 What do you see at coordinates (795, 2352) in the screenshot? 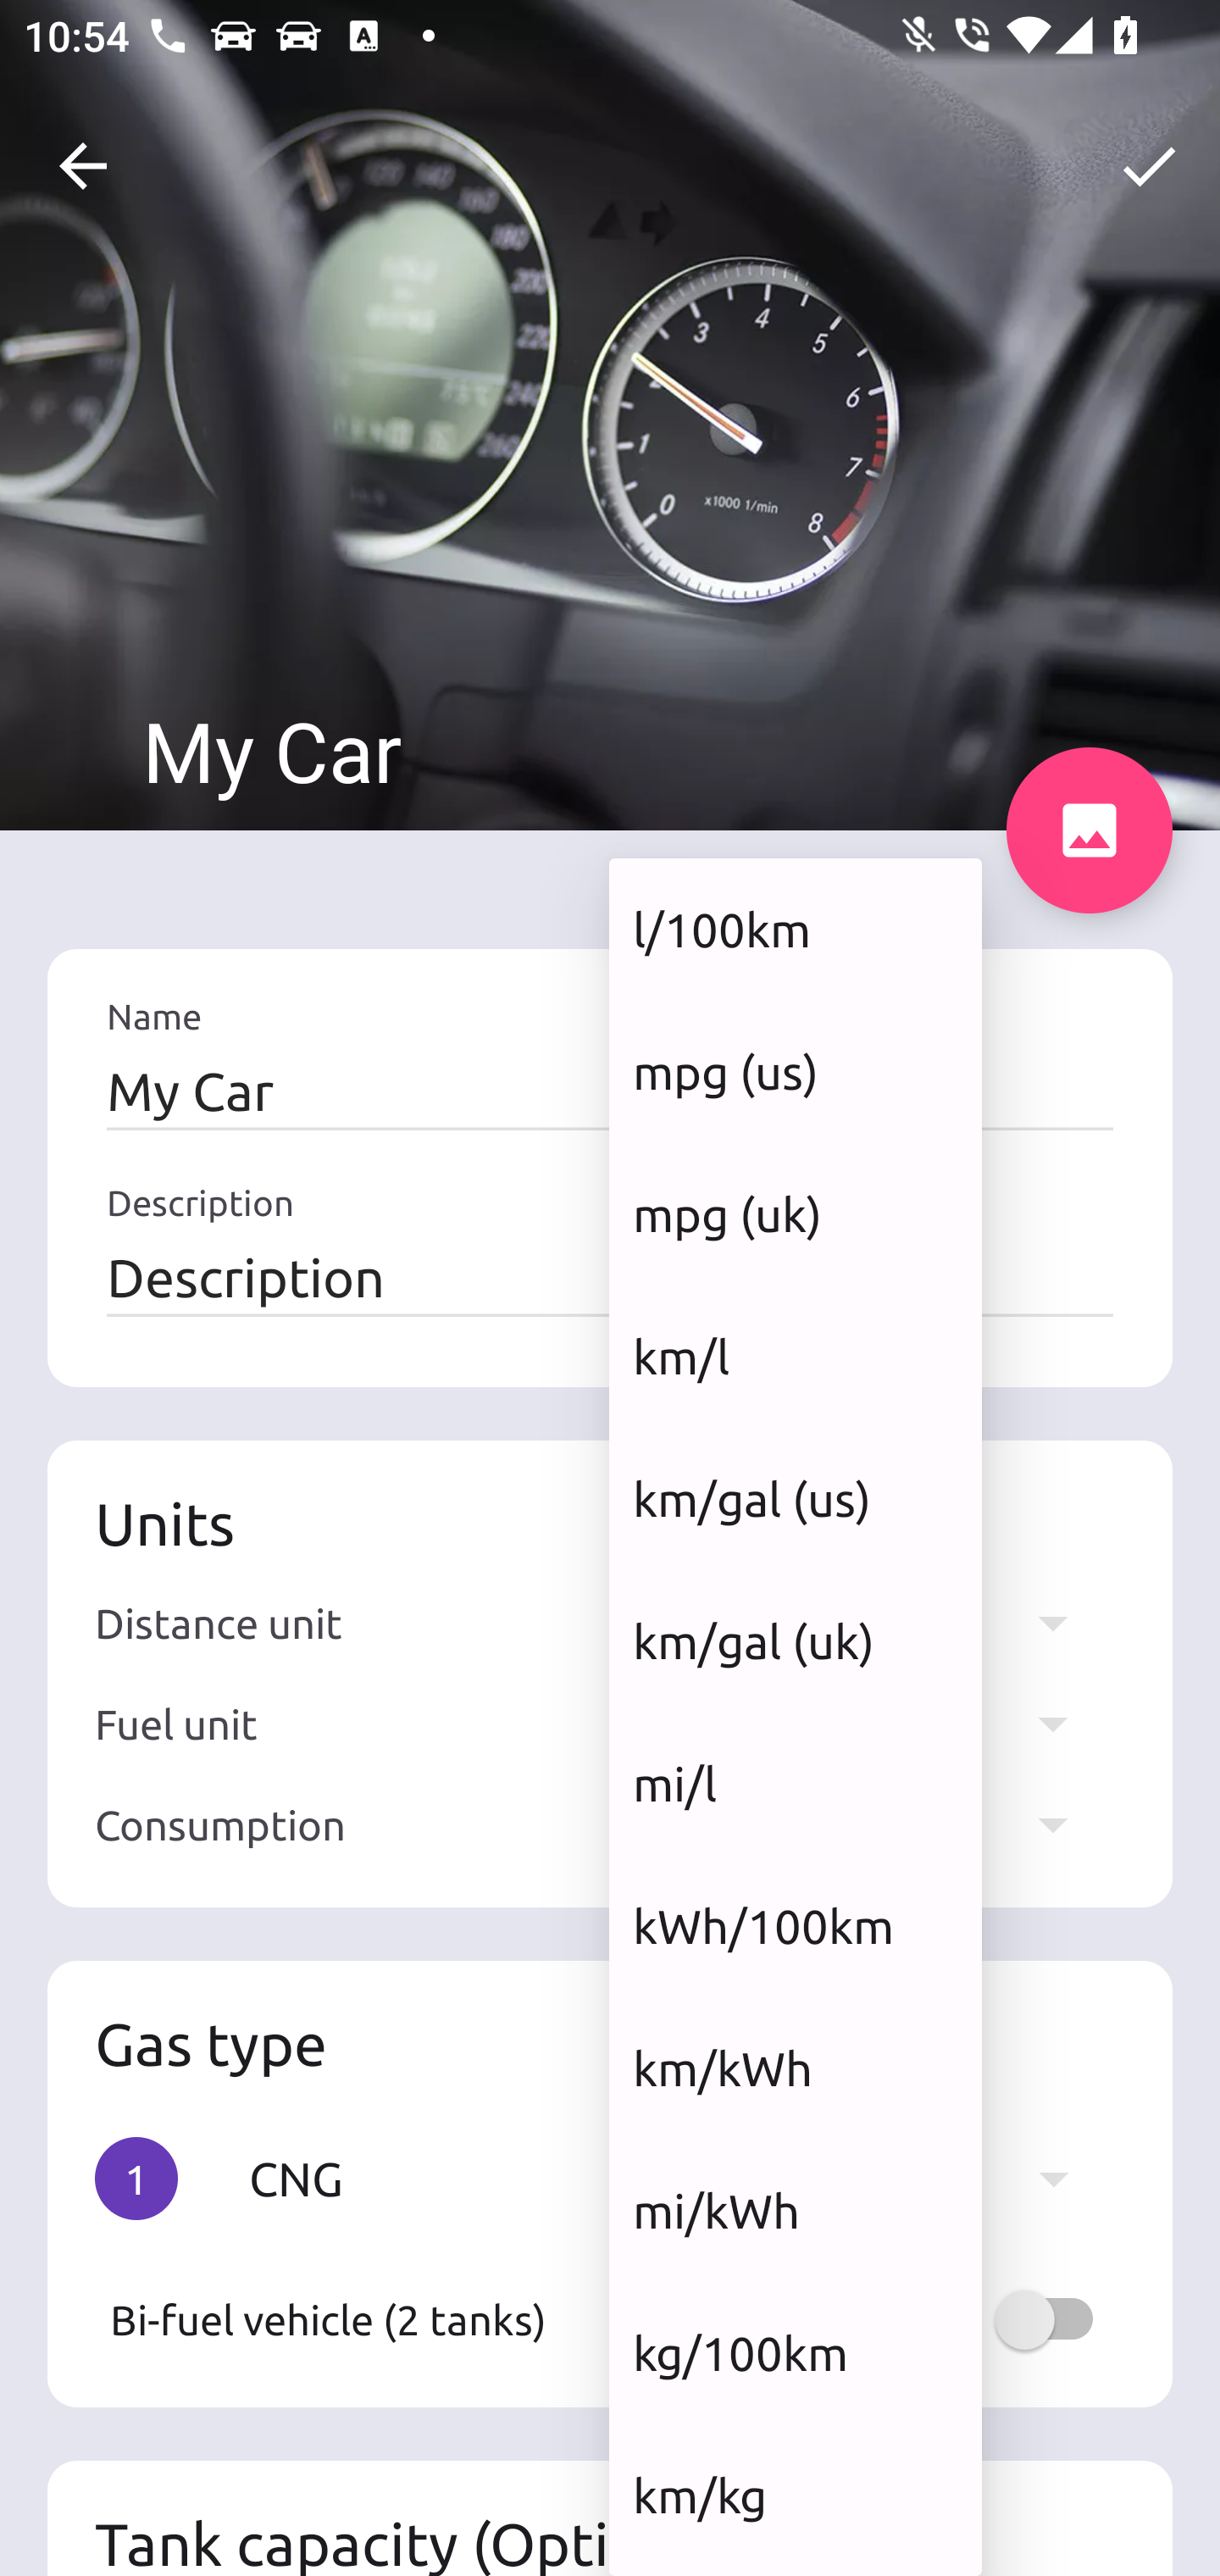
I see `kg/100km` at bounding box center [795, 2352].